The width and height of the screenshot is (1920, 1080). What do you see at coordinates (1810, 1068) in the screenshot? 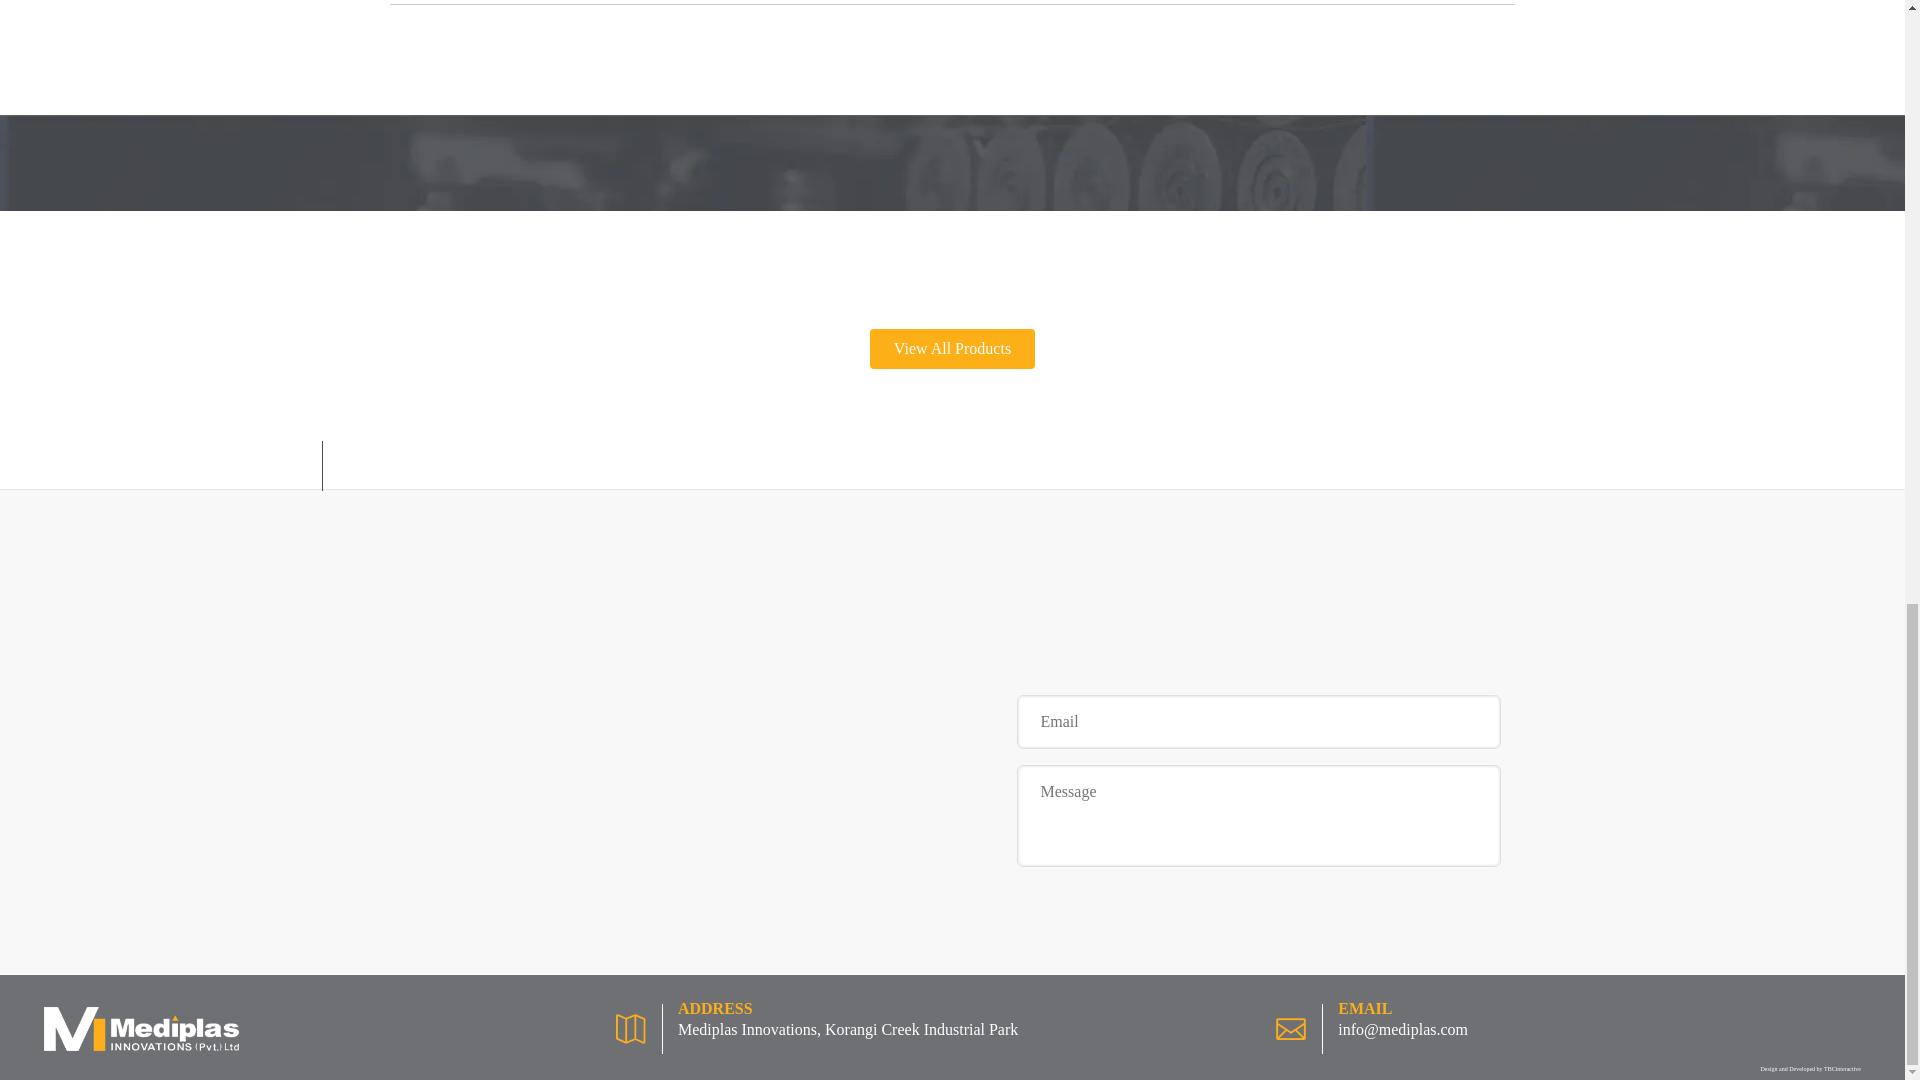
I see `Design and Developed by TBCinteractive` at bounding box center [1810, 1068].